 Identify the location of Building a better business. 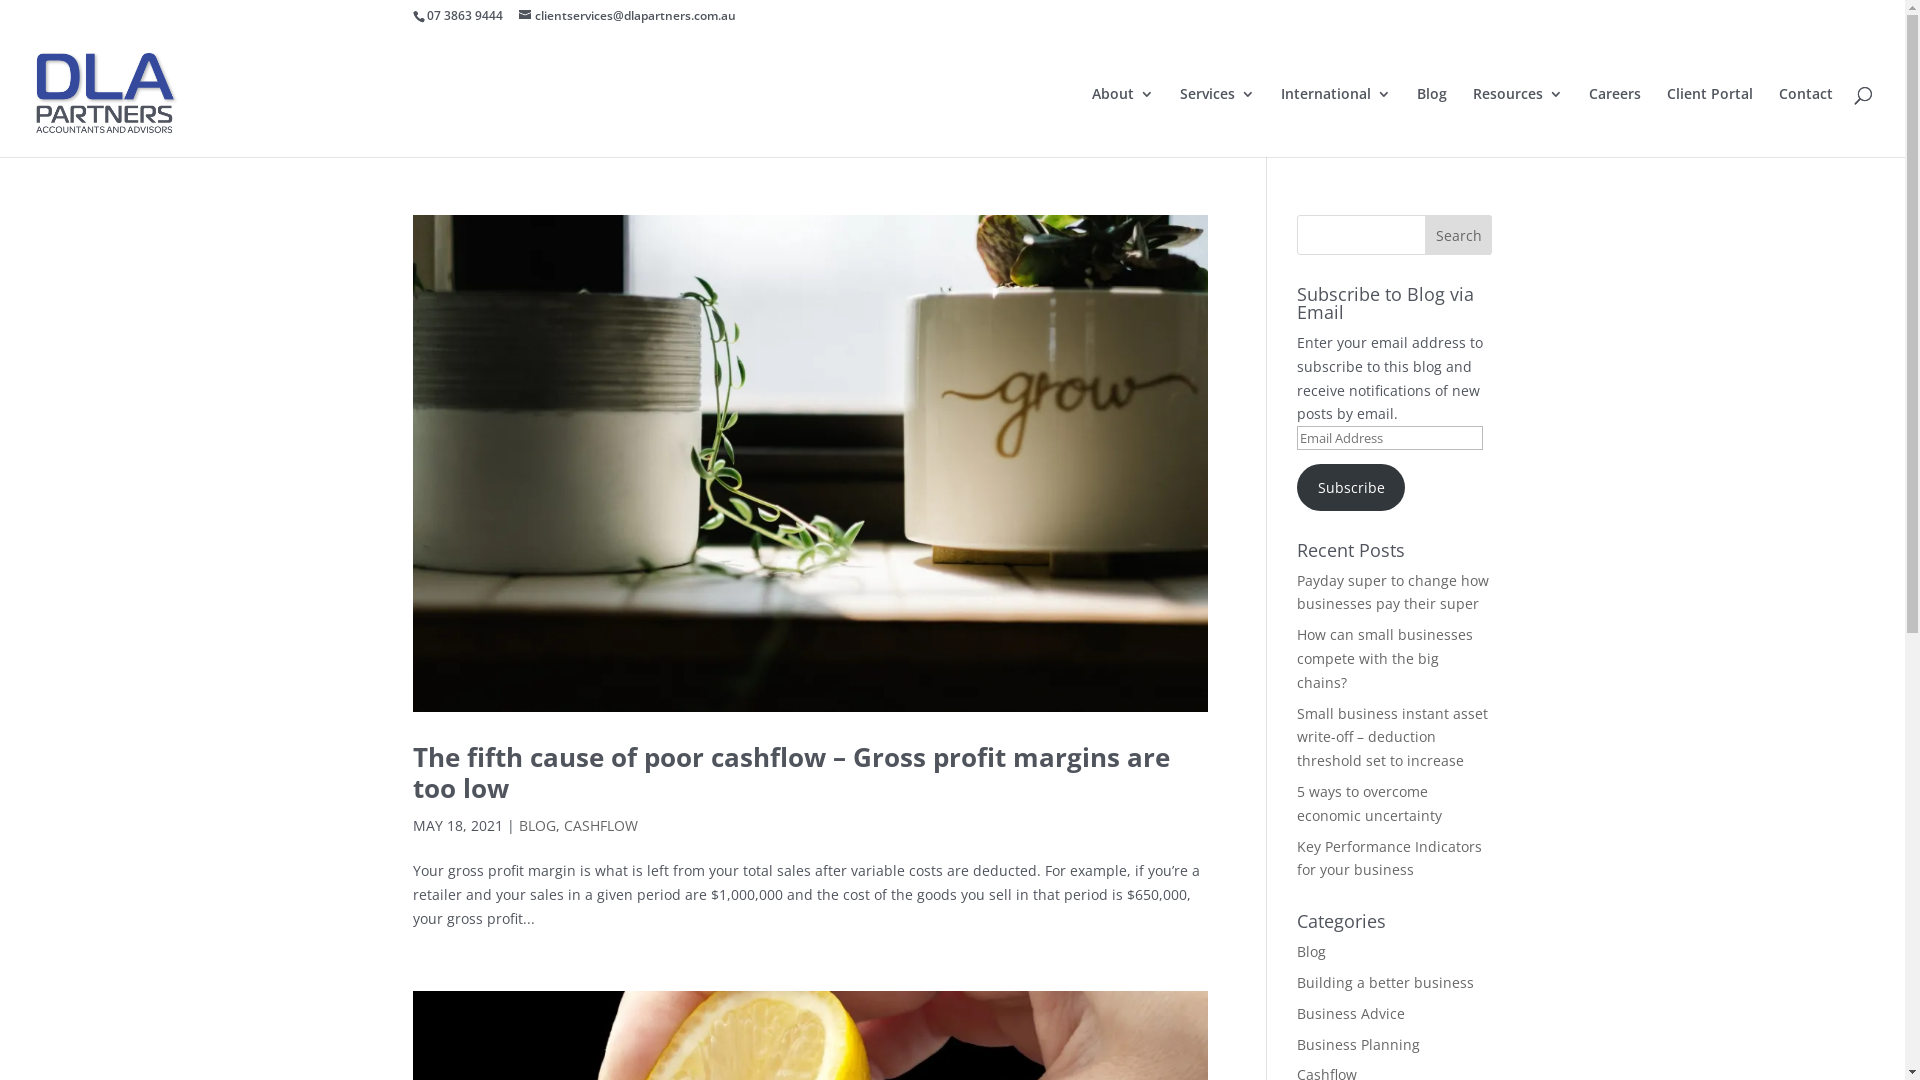
(1386, 982).